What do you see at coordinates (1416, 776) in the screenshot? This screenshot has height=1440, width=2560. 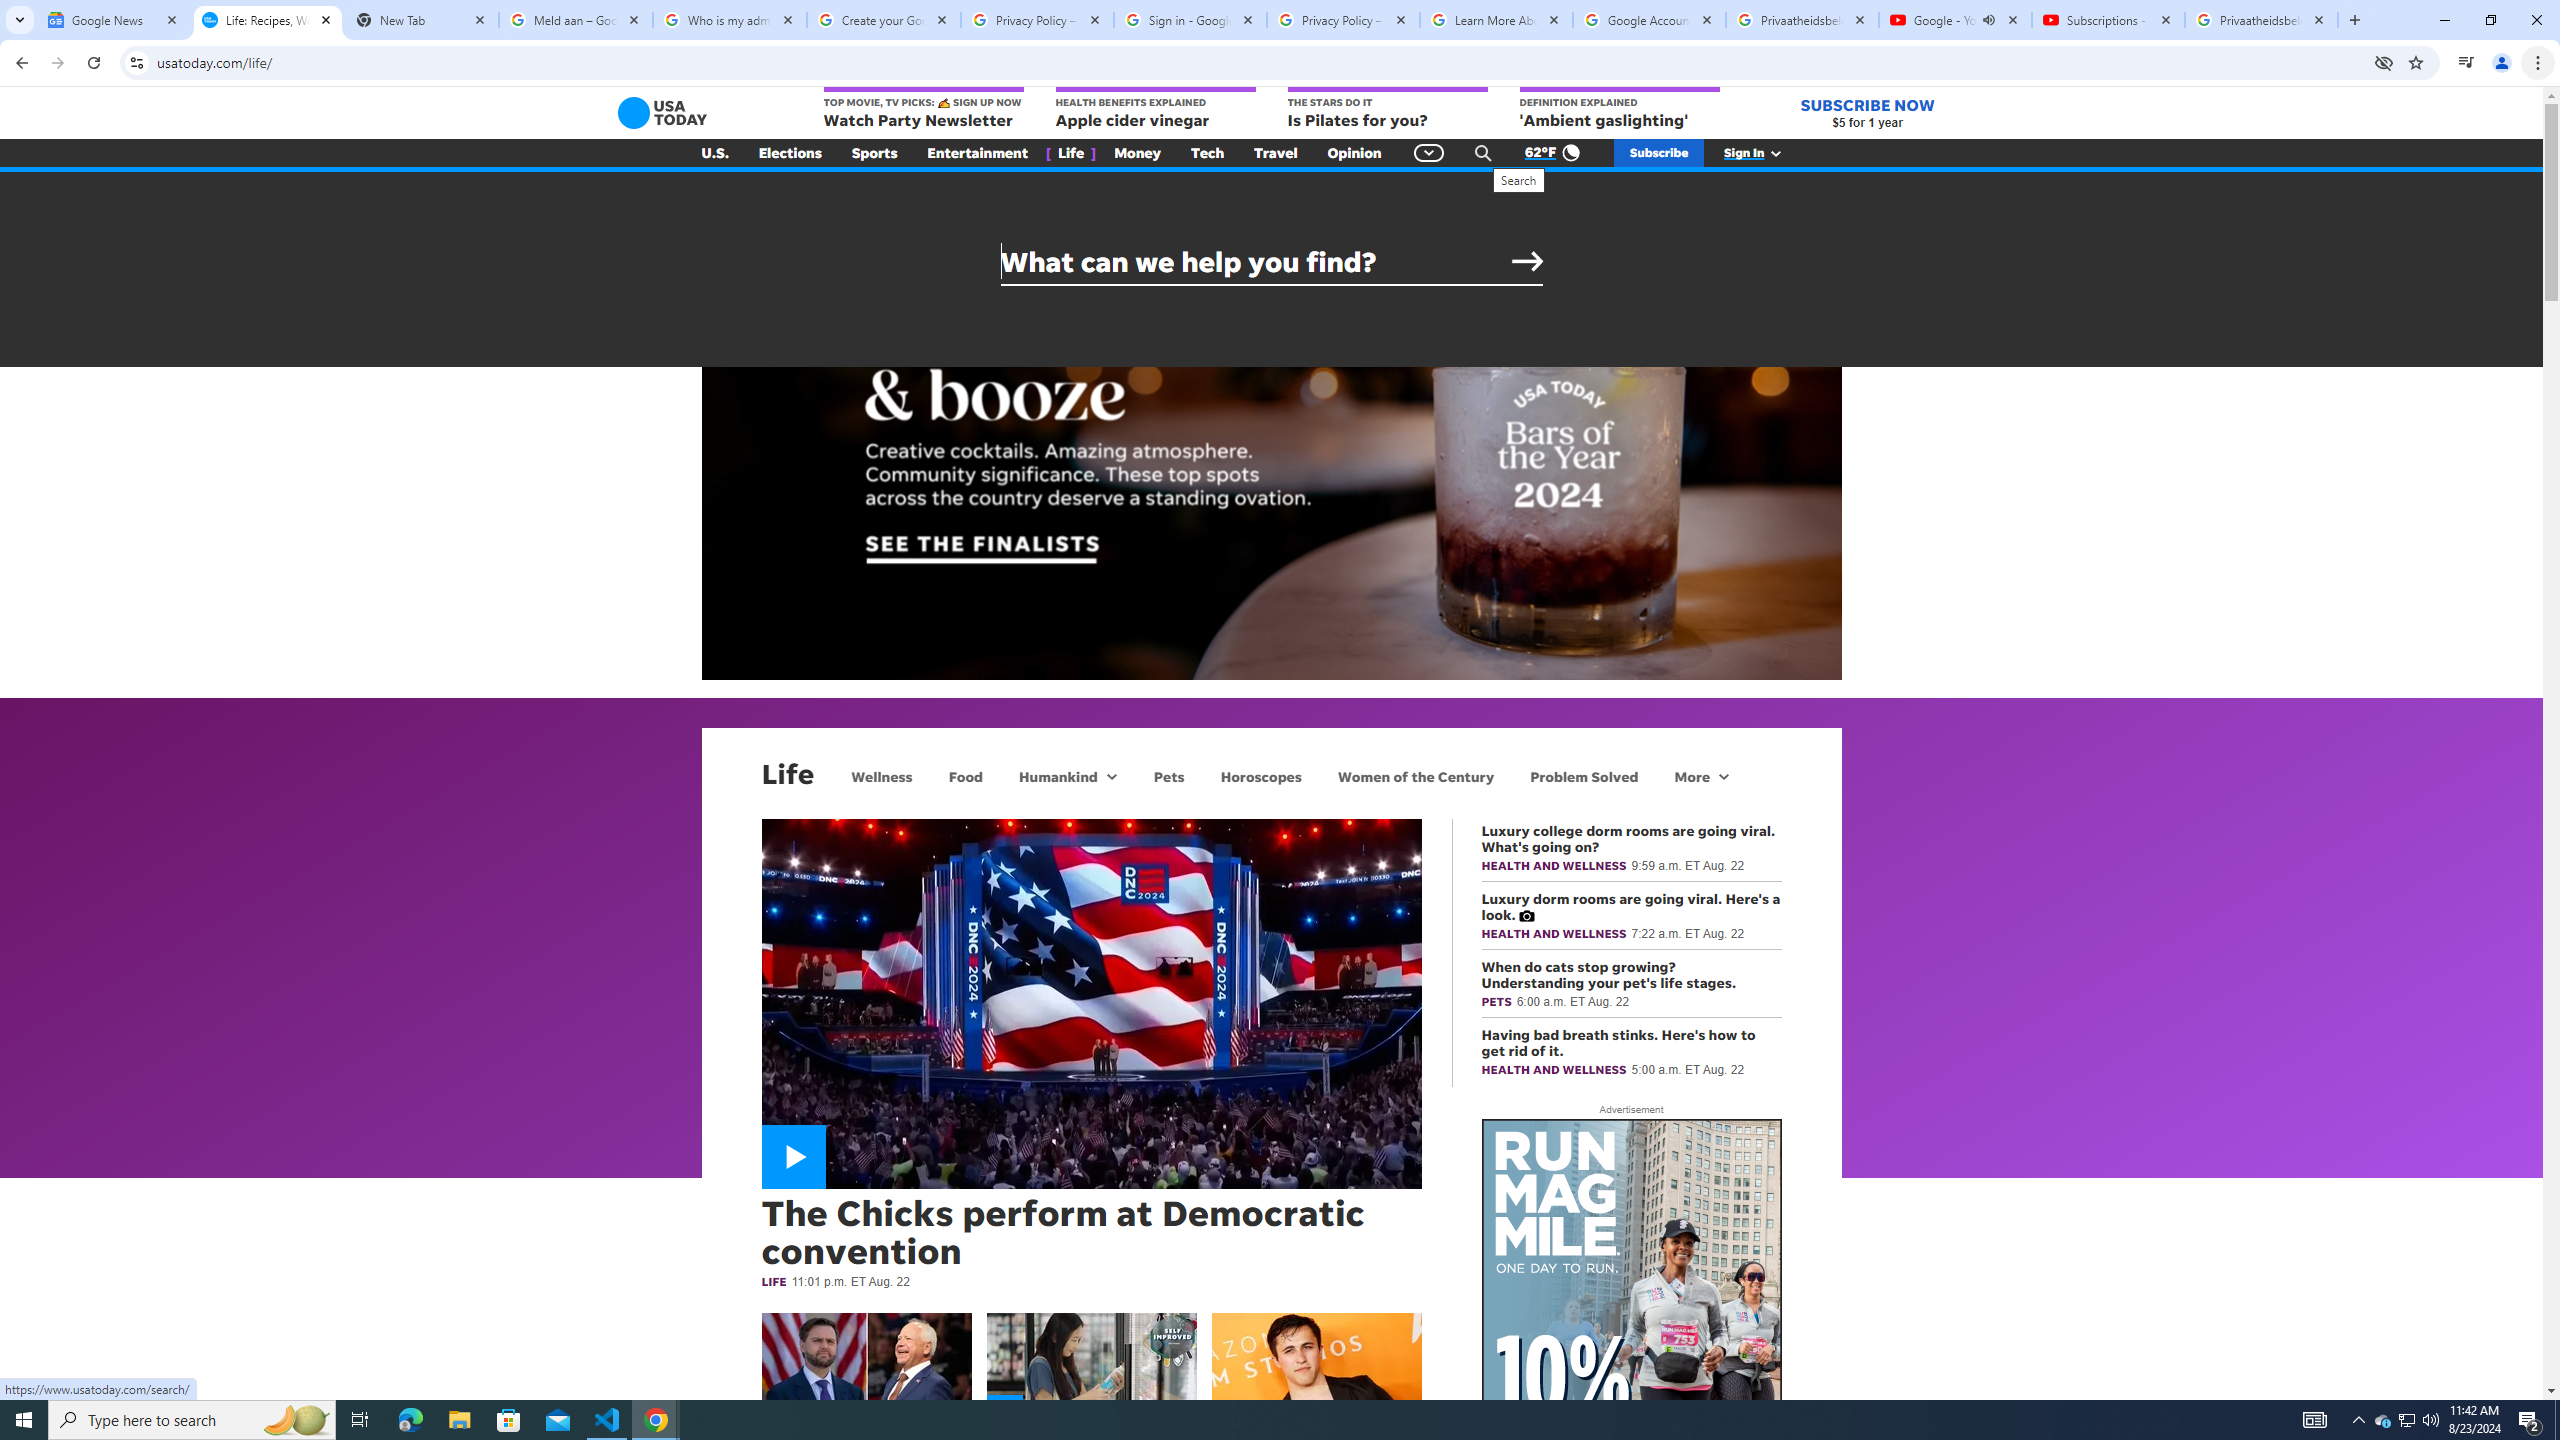 I see `Women of the Century` at bounding box center [1416, 776].